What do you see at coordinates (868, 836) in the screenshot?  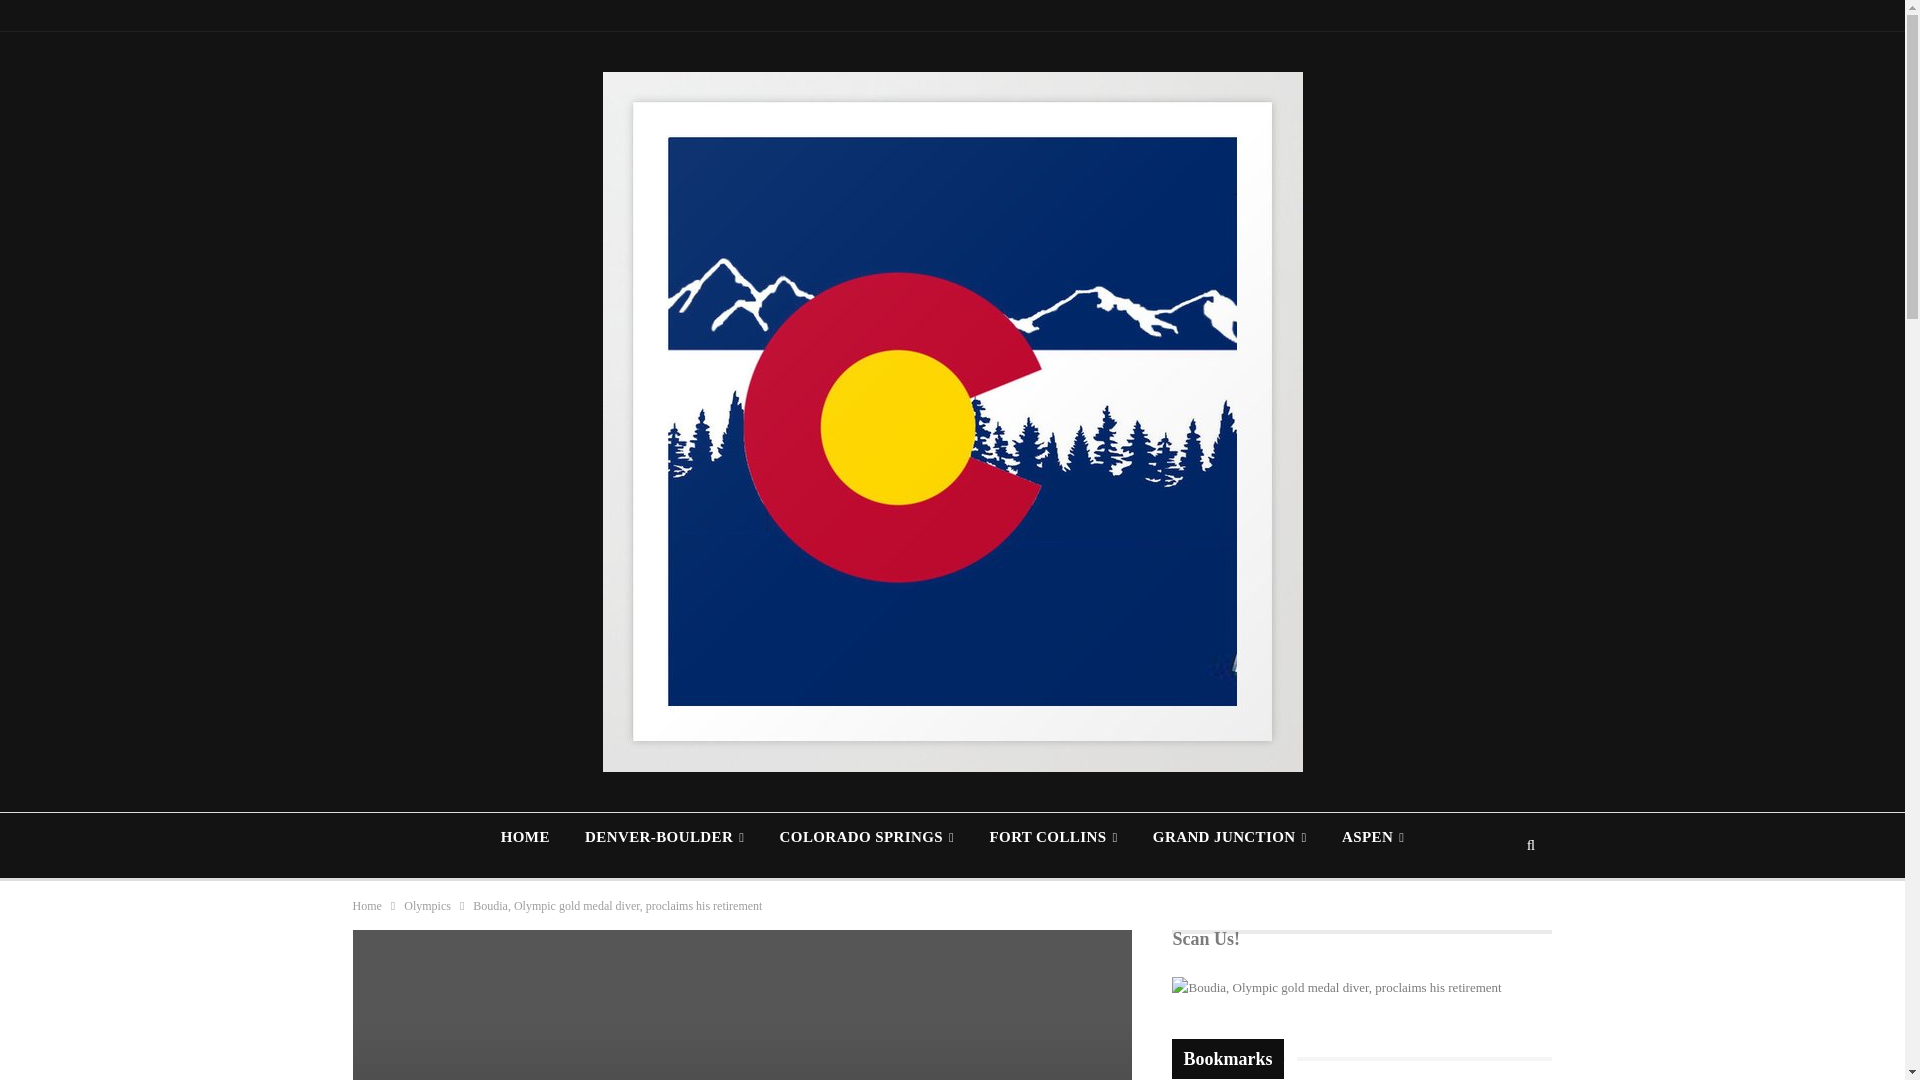 I see `COLORADO SPRINGS` at bounding box center [868, 836].